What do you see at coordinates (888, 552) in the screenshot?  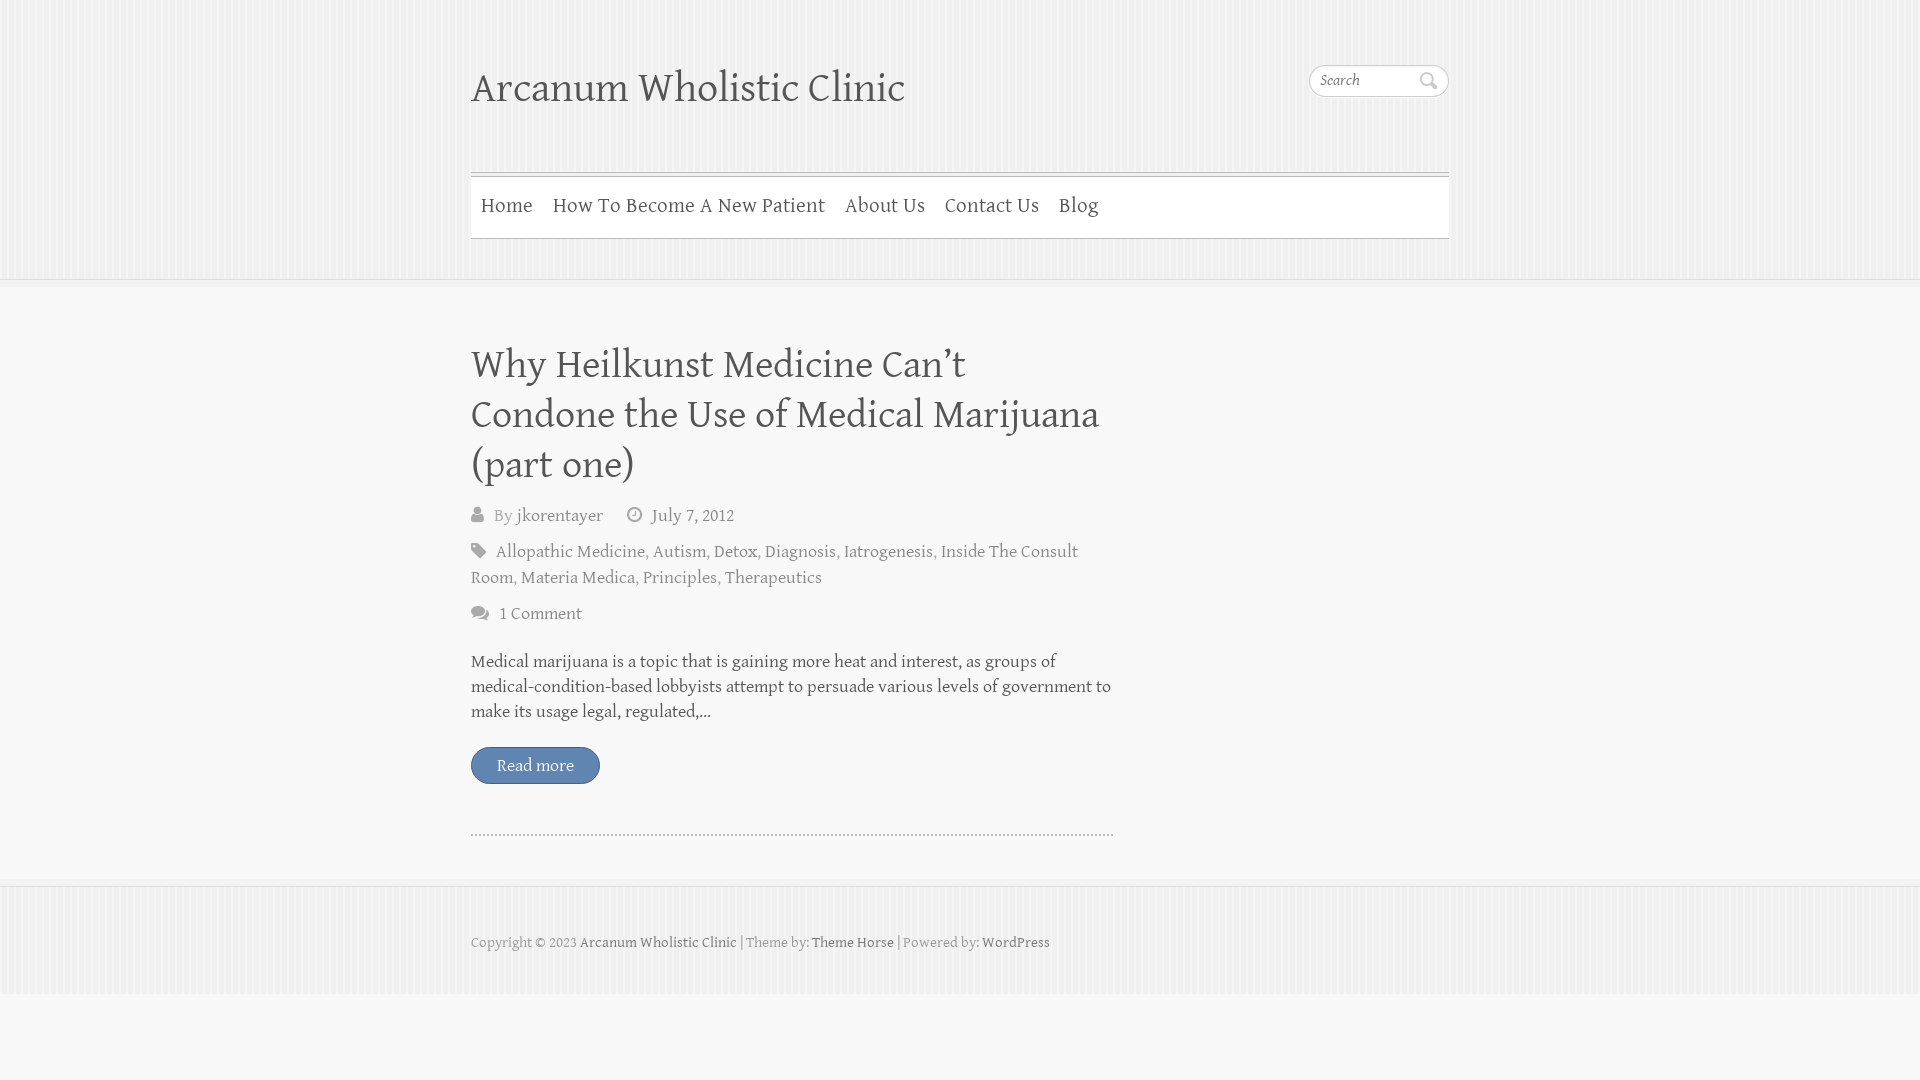 I see `Iatrogenesis` at bounding box center [888, 552].